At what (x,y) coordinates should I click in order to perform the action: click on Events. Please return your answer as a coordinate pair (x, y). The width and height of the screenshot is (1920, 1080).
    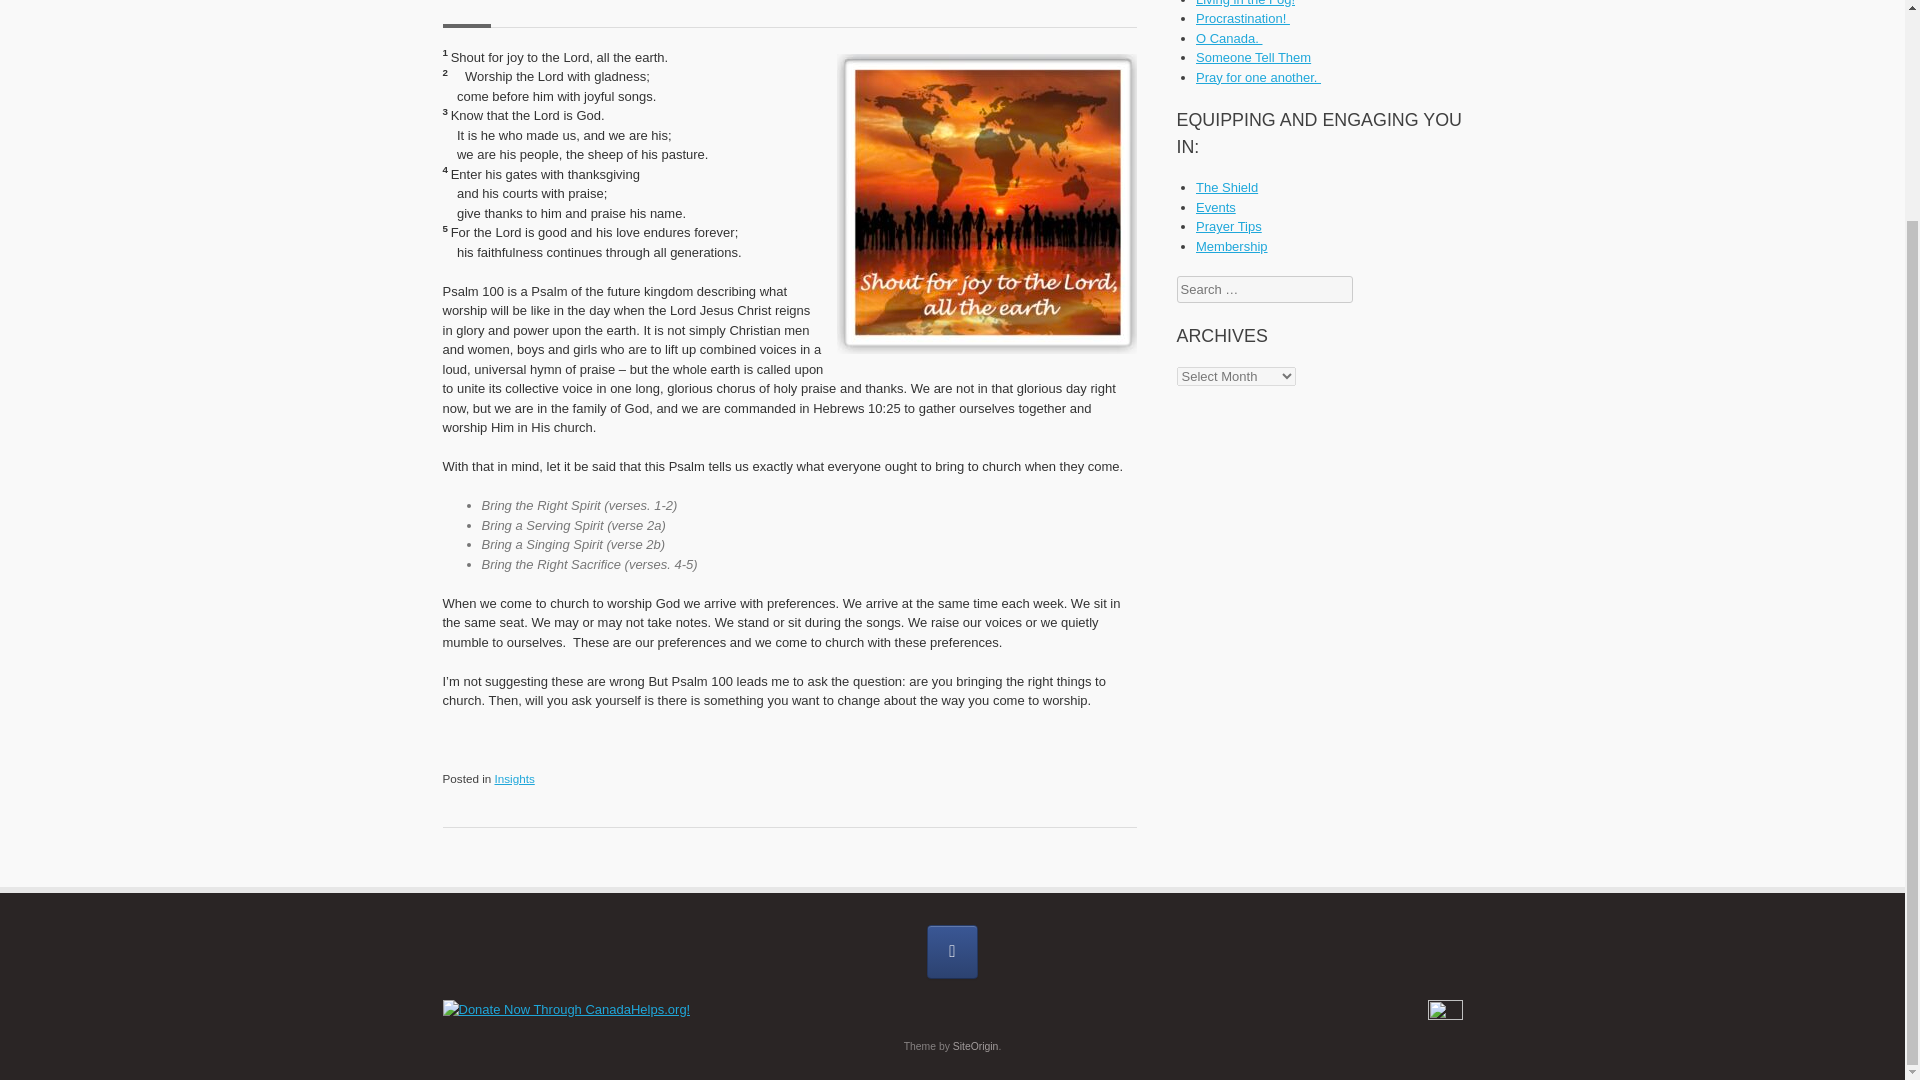
    Looking at the image, I should click on (1216, 206).